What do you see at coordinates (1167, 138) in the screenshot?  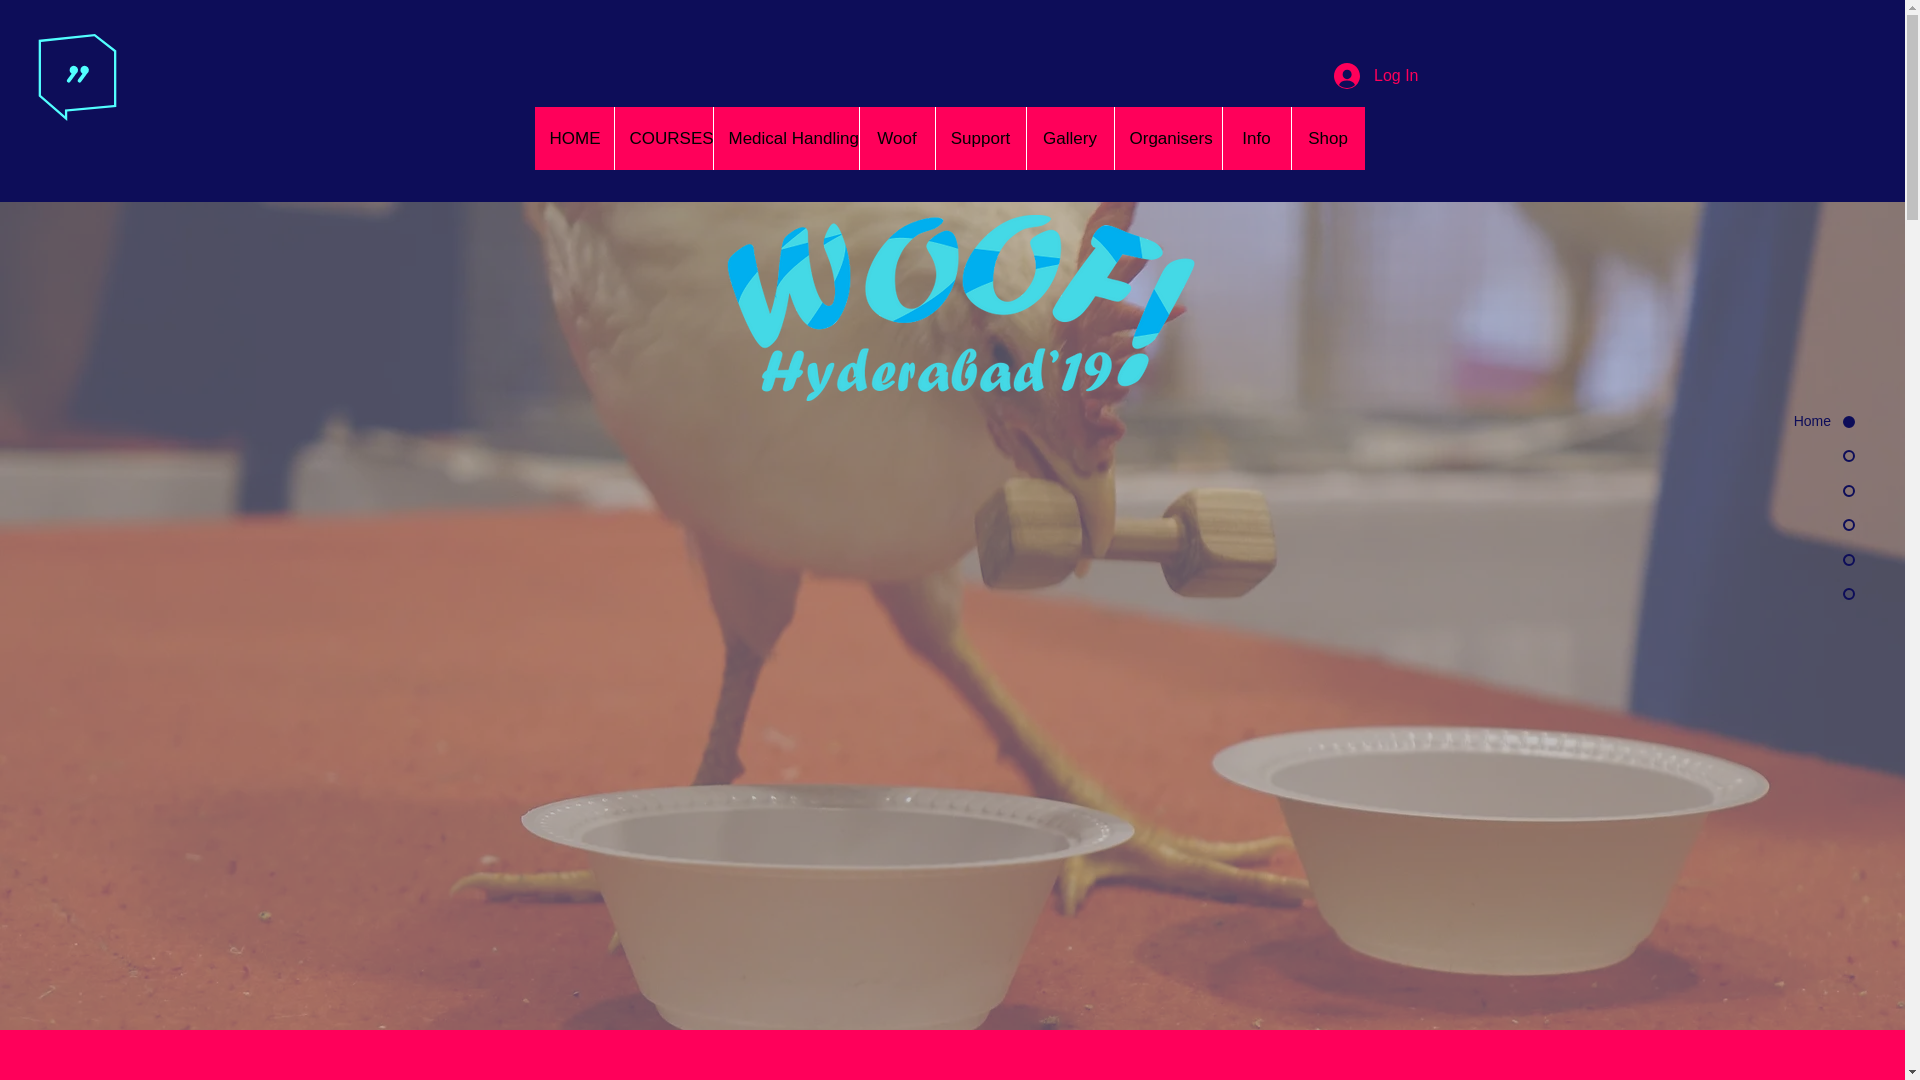 I see `Organisers` at bounding box center [1167, 138].